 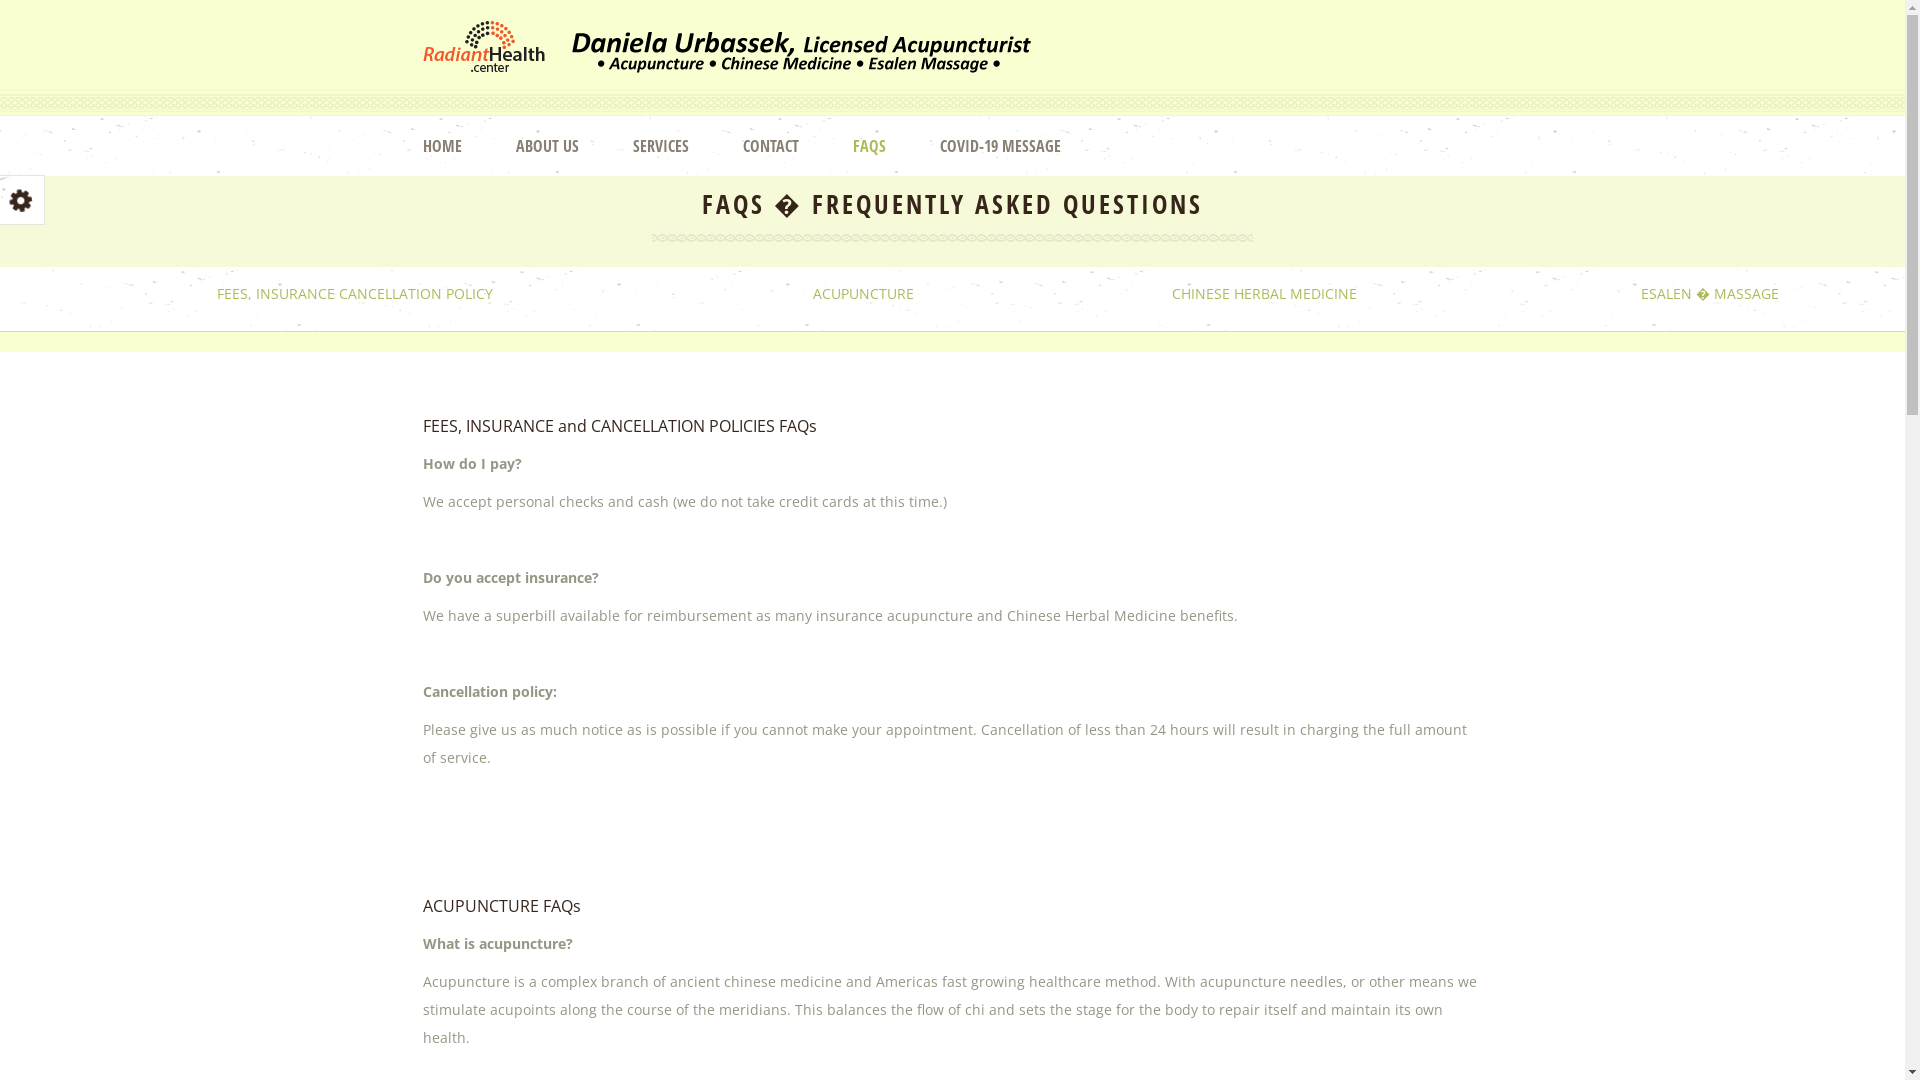 What do you see at coordinates (864, 294) in the screenshot?
I see `ACUPUNCTURE` at bounding box center [864, 294].